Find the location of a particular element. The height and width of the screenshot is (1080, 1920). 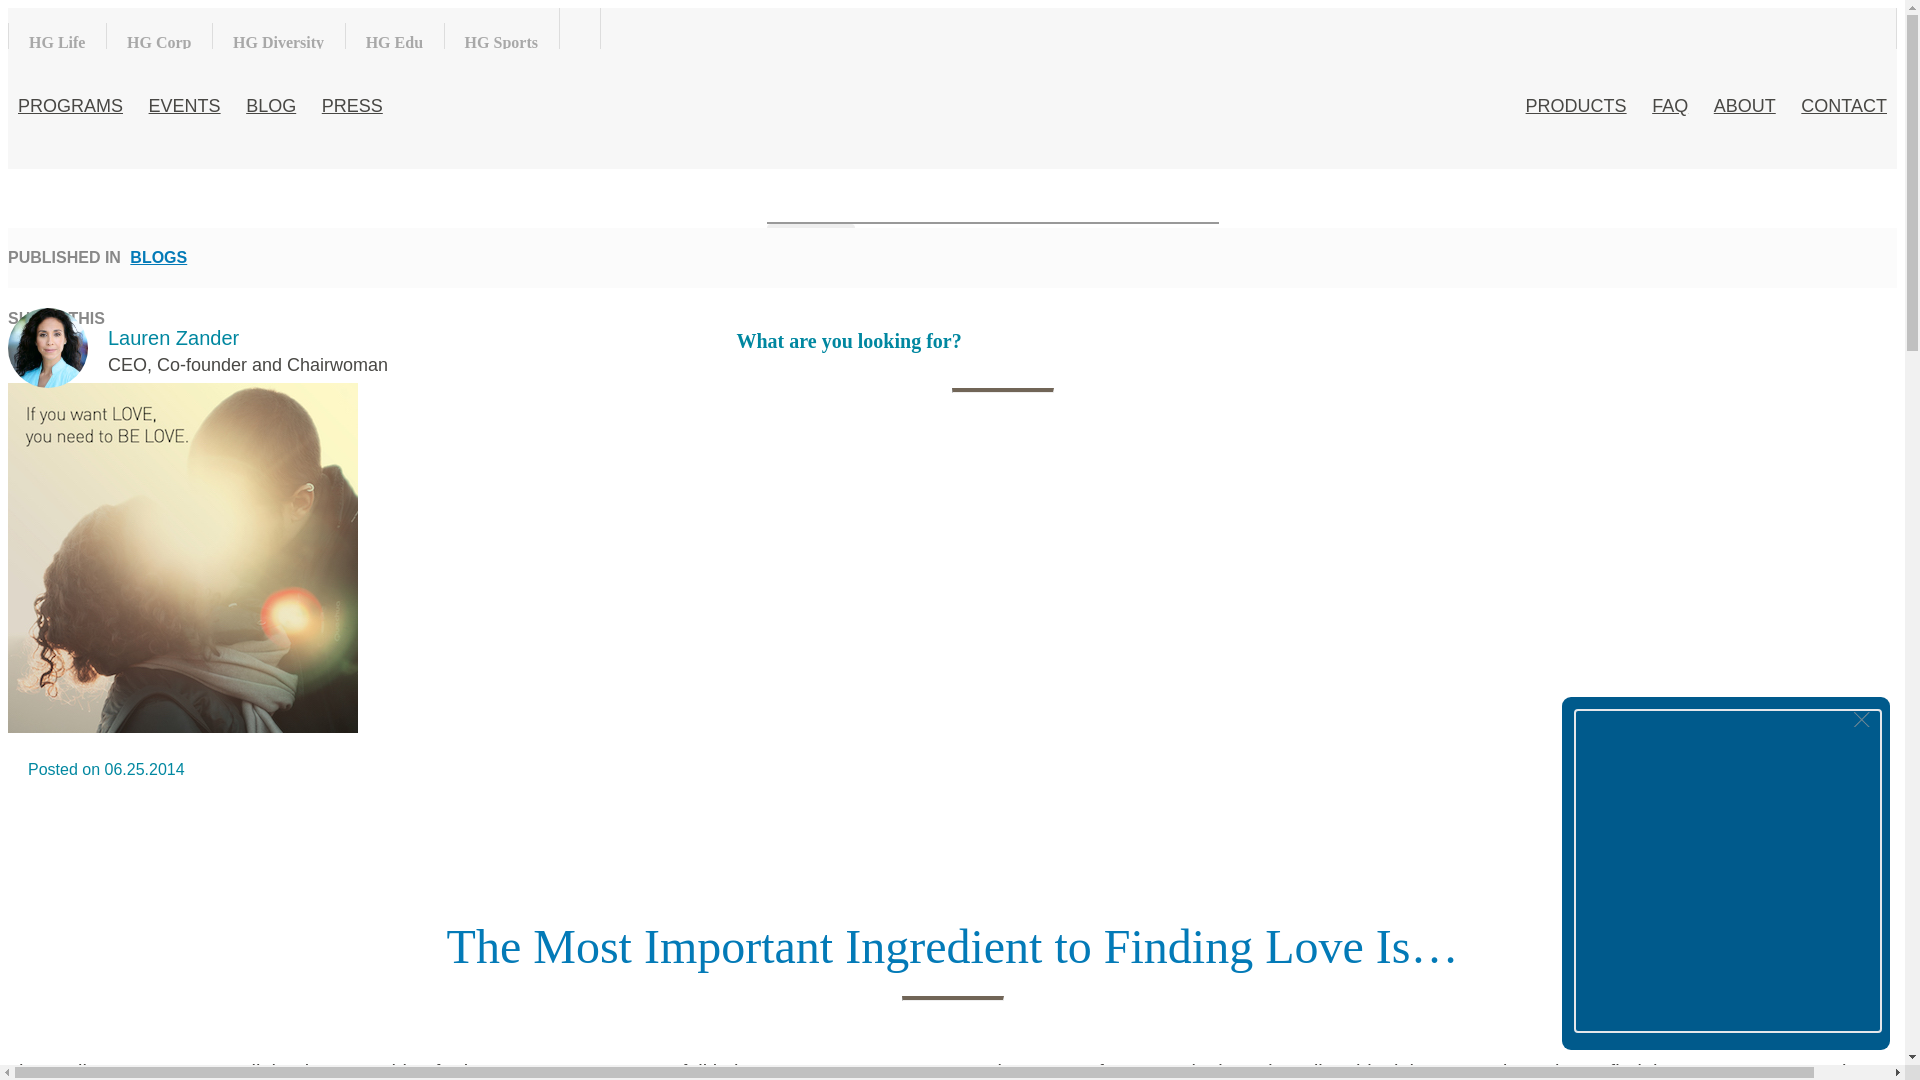

HG Edu is located at coordinates (394, 42).